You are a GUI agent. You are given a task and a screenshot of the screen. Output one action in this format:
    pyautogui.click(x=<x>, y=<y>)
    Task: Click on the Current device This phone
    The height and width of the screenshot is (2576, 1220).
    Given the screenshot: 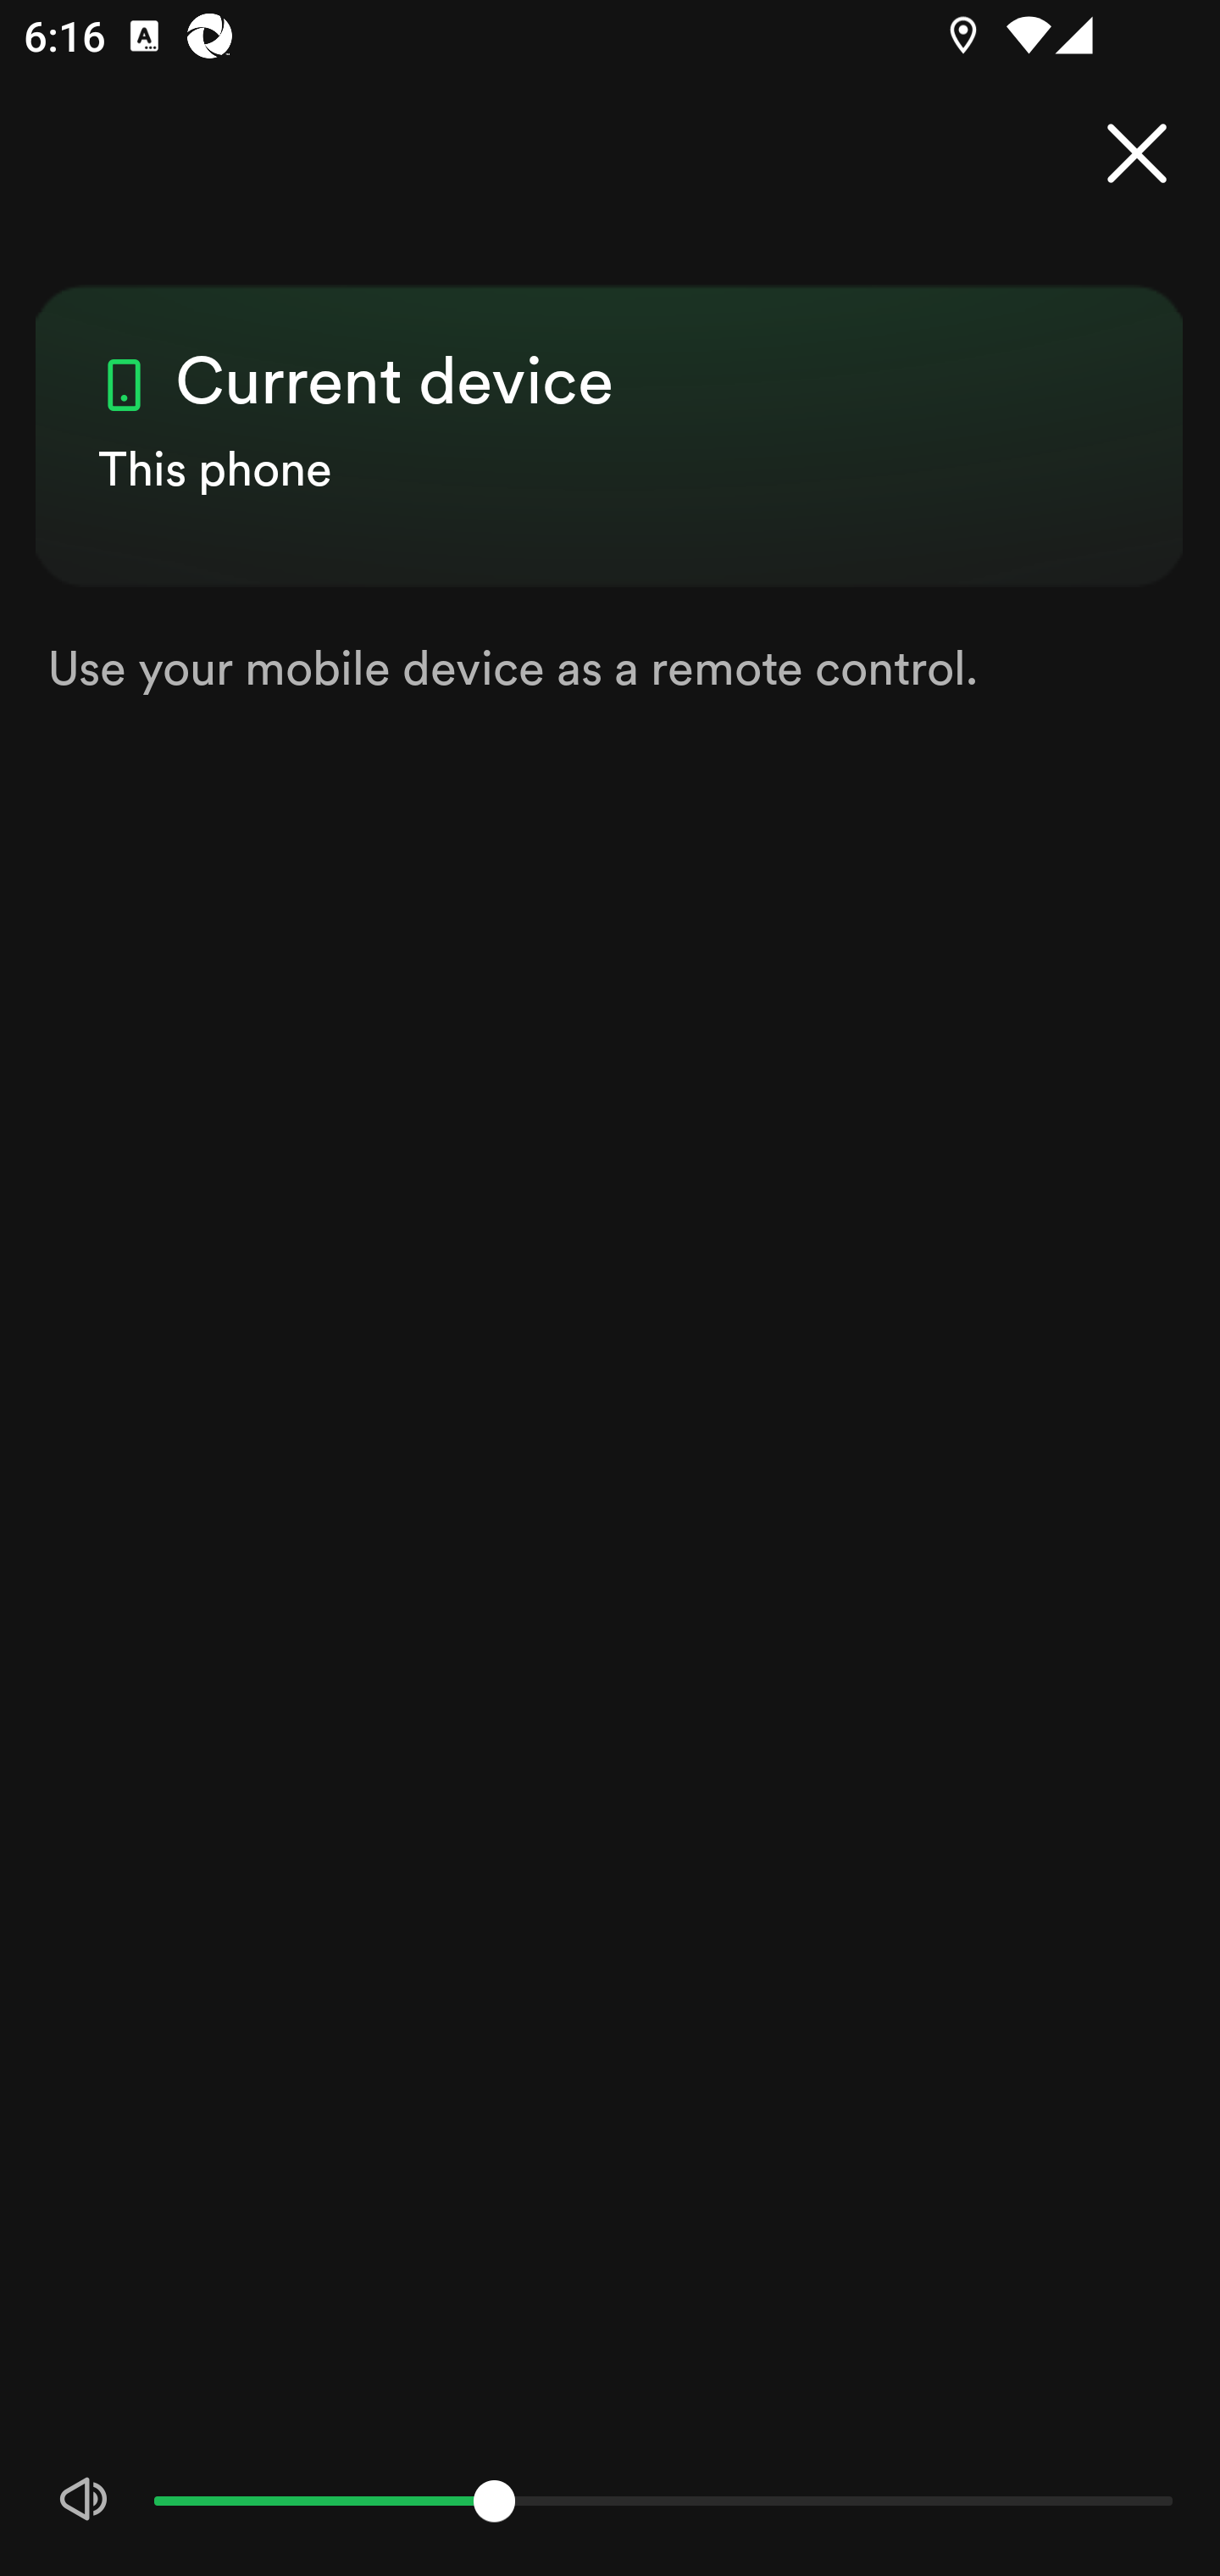 What is the action you would take?
    pyautogui.click(x=610, y=407)
    